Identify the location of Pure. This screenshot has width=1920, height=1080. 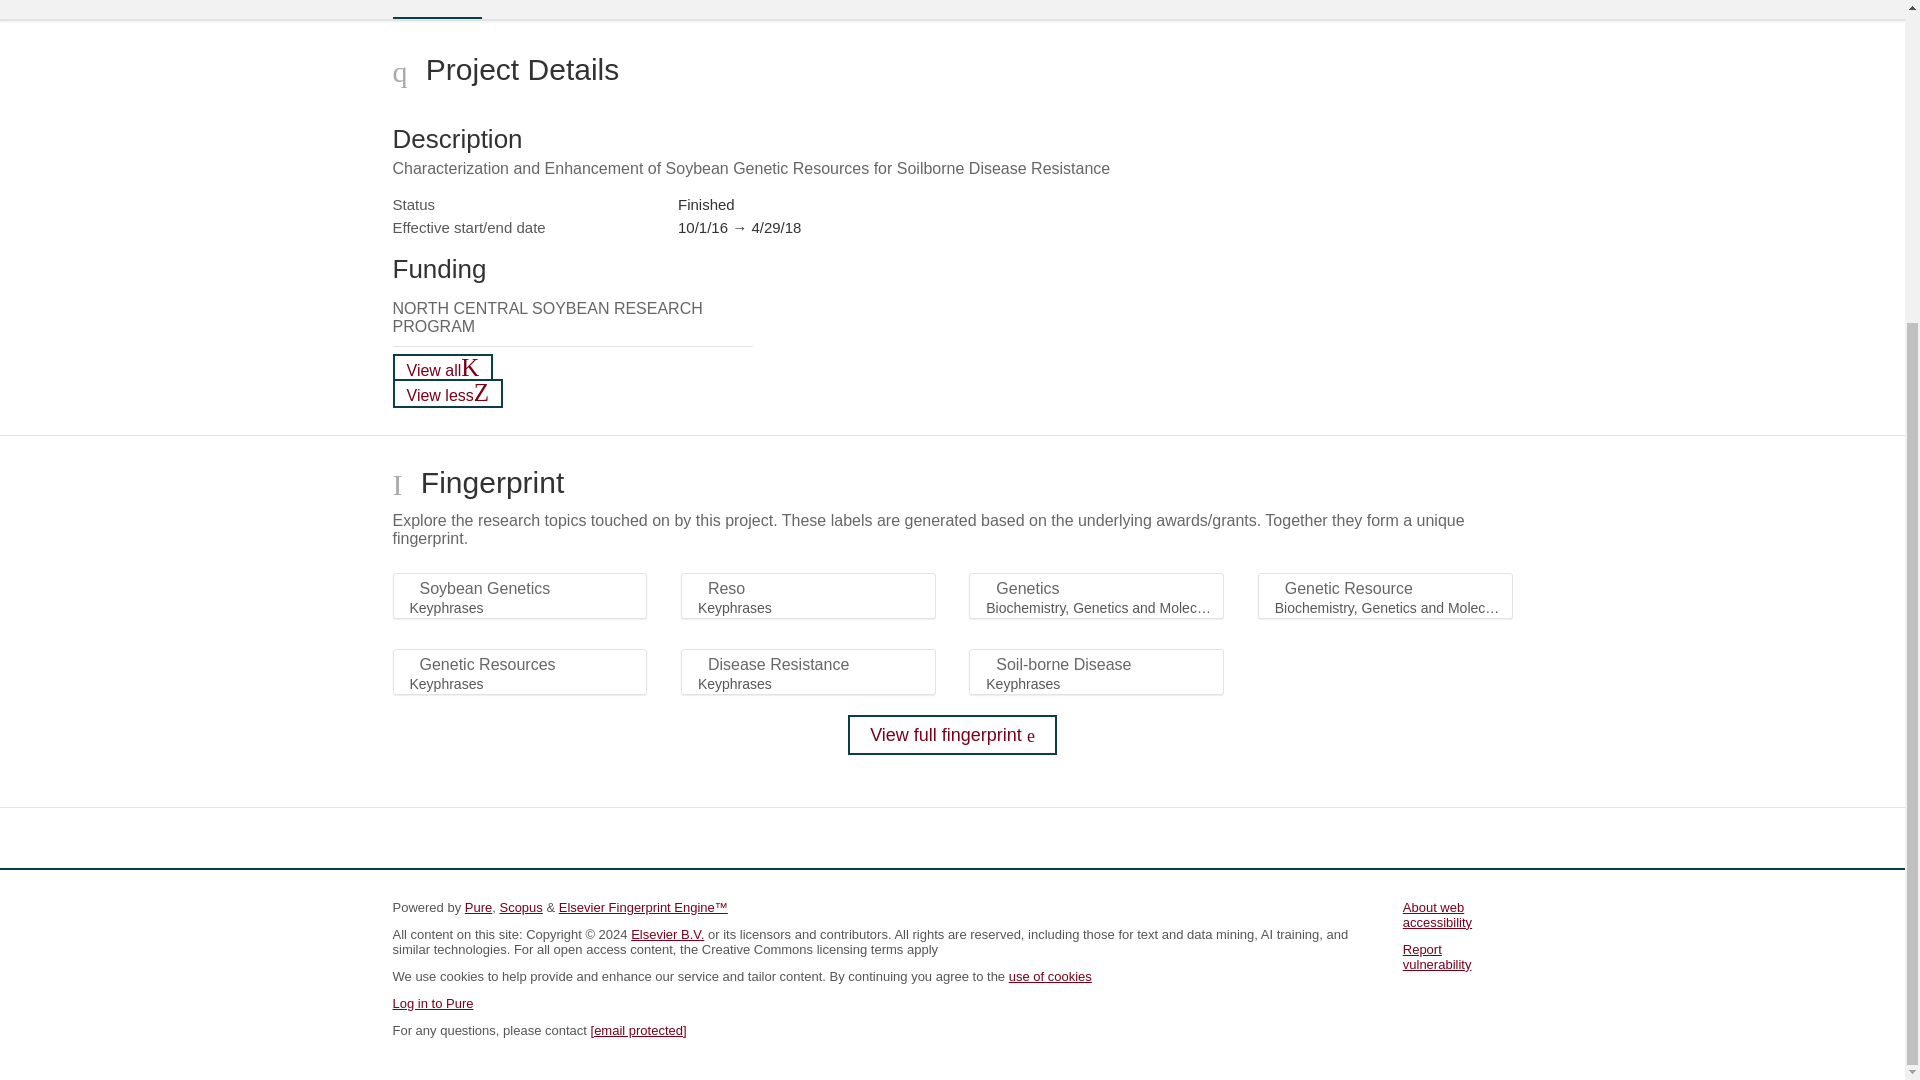
(478, 906).